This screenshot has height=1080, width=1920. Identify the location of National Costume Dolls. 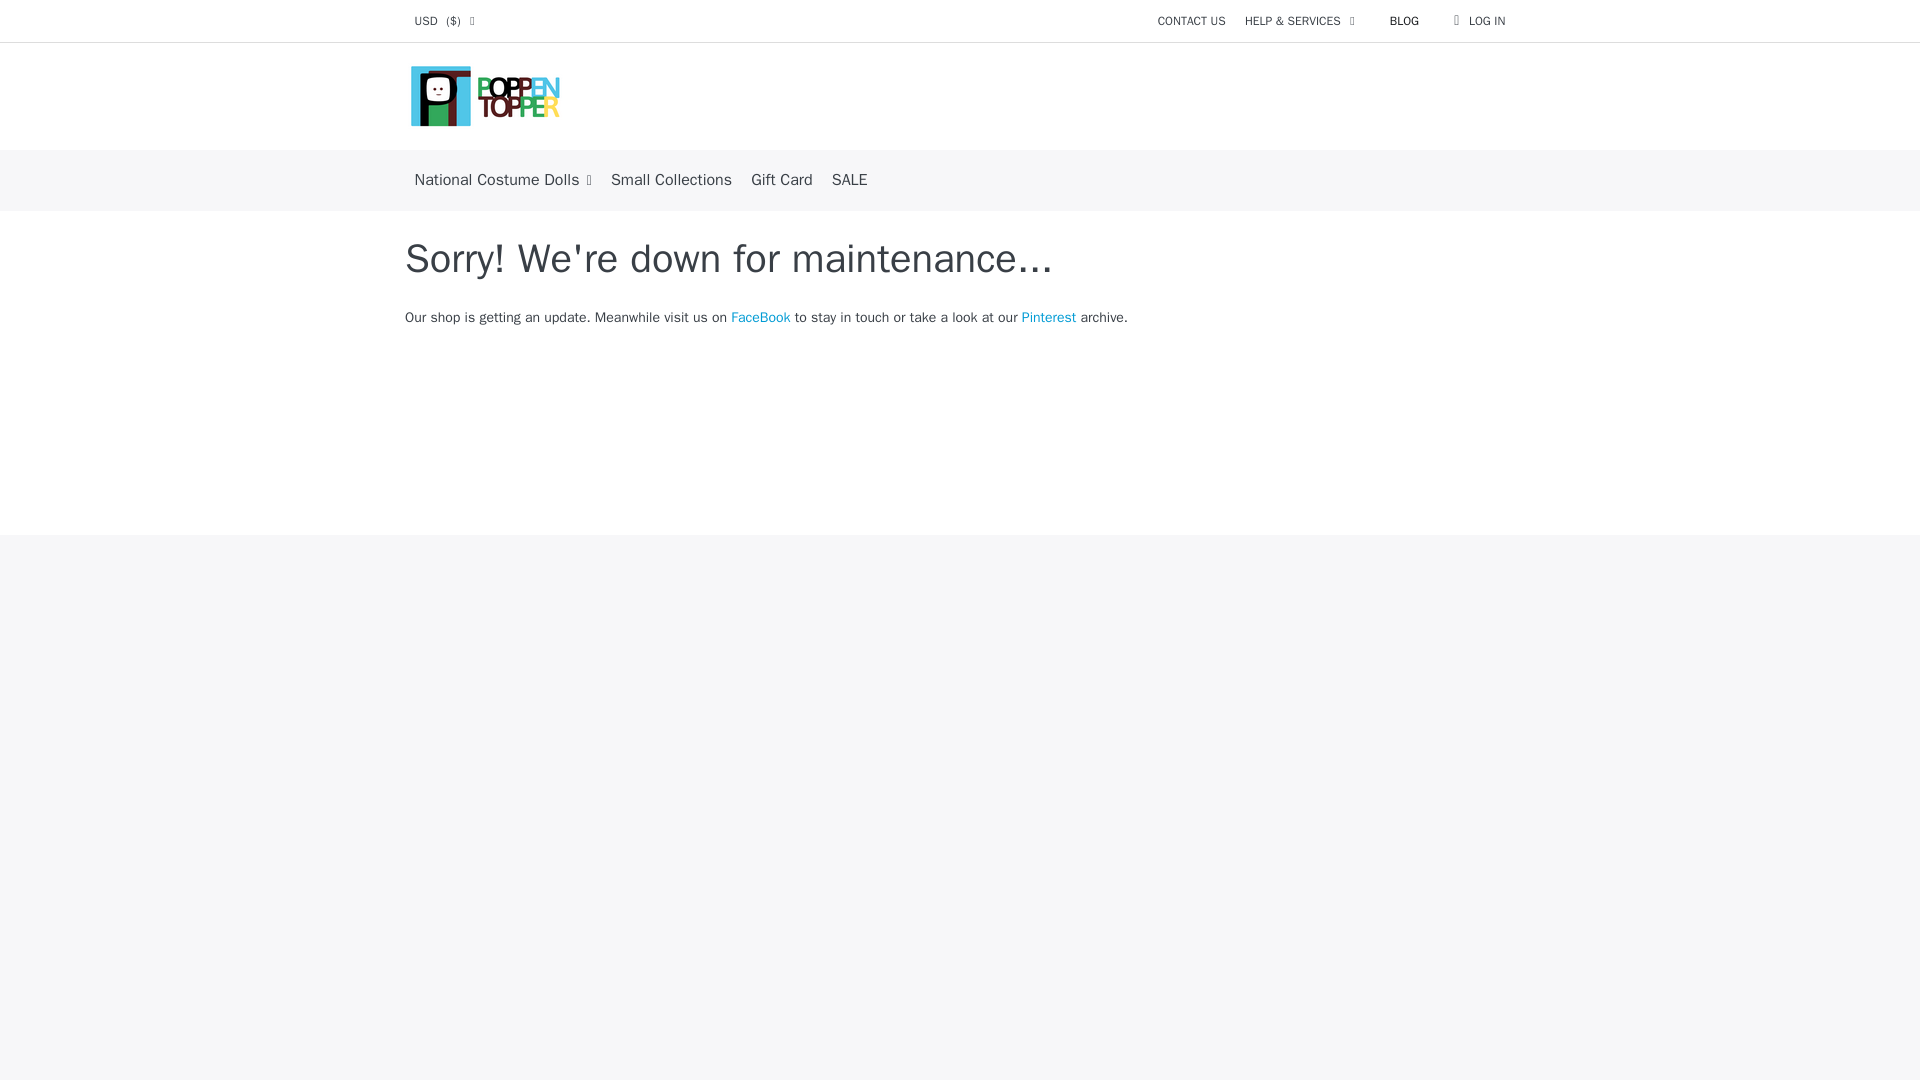
(502, 180).